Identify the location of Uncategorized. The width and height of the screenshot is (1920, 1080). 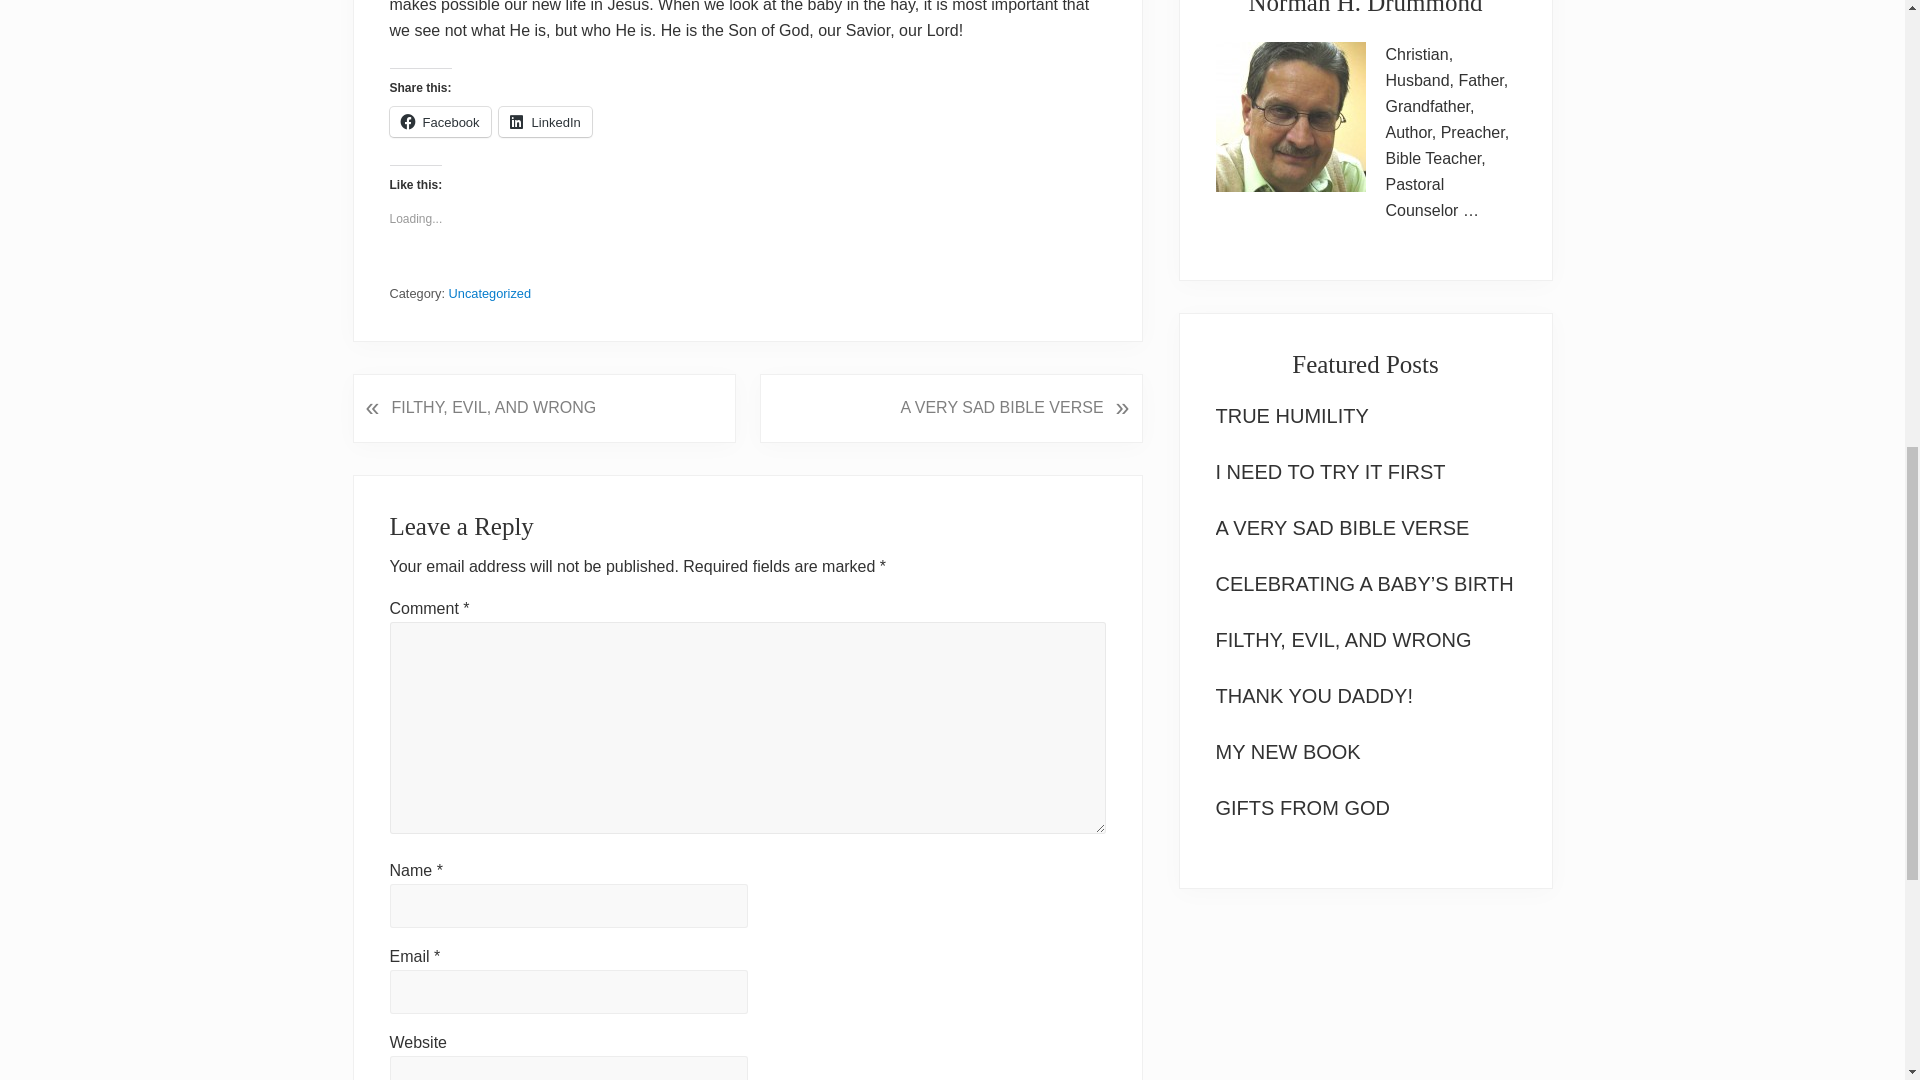
(490, 294).